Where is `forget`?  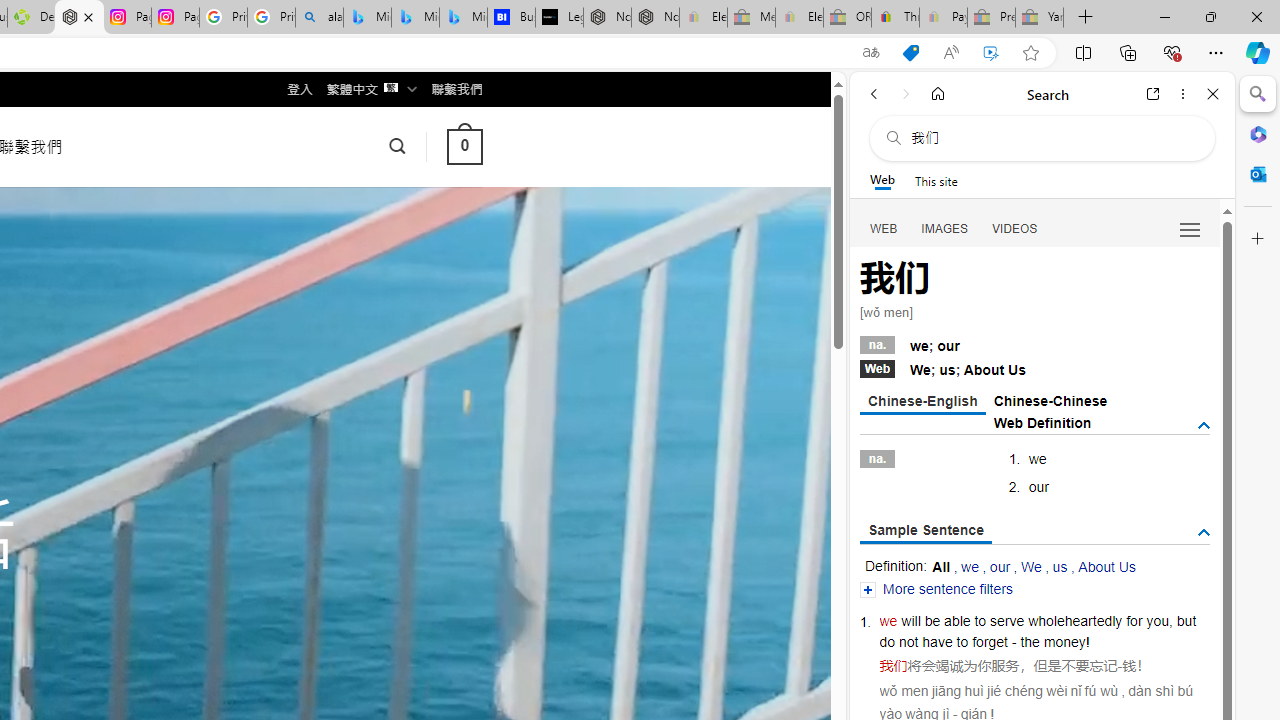 forget is located at coordinates (990, 642).